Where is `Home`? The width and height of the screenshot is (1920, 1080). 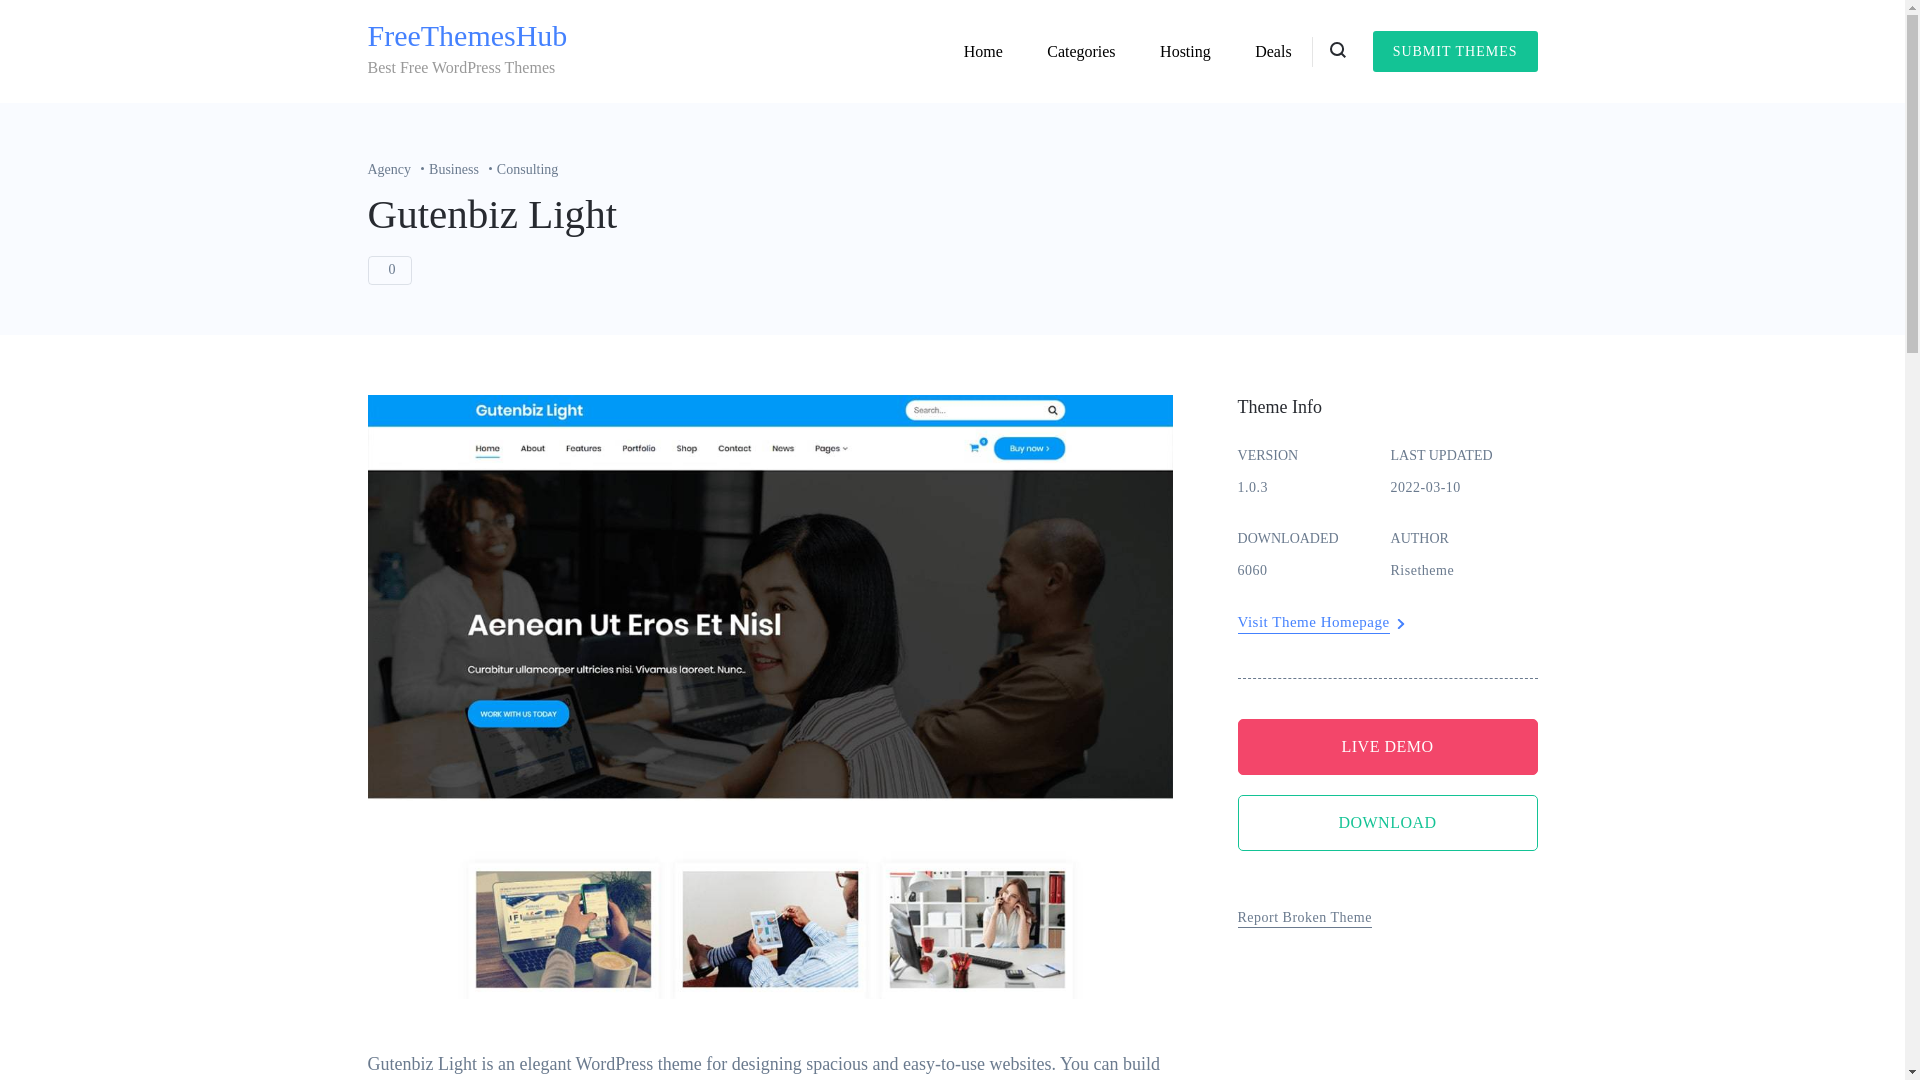
Home is located at coordinates (984, 52).